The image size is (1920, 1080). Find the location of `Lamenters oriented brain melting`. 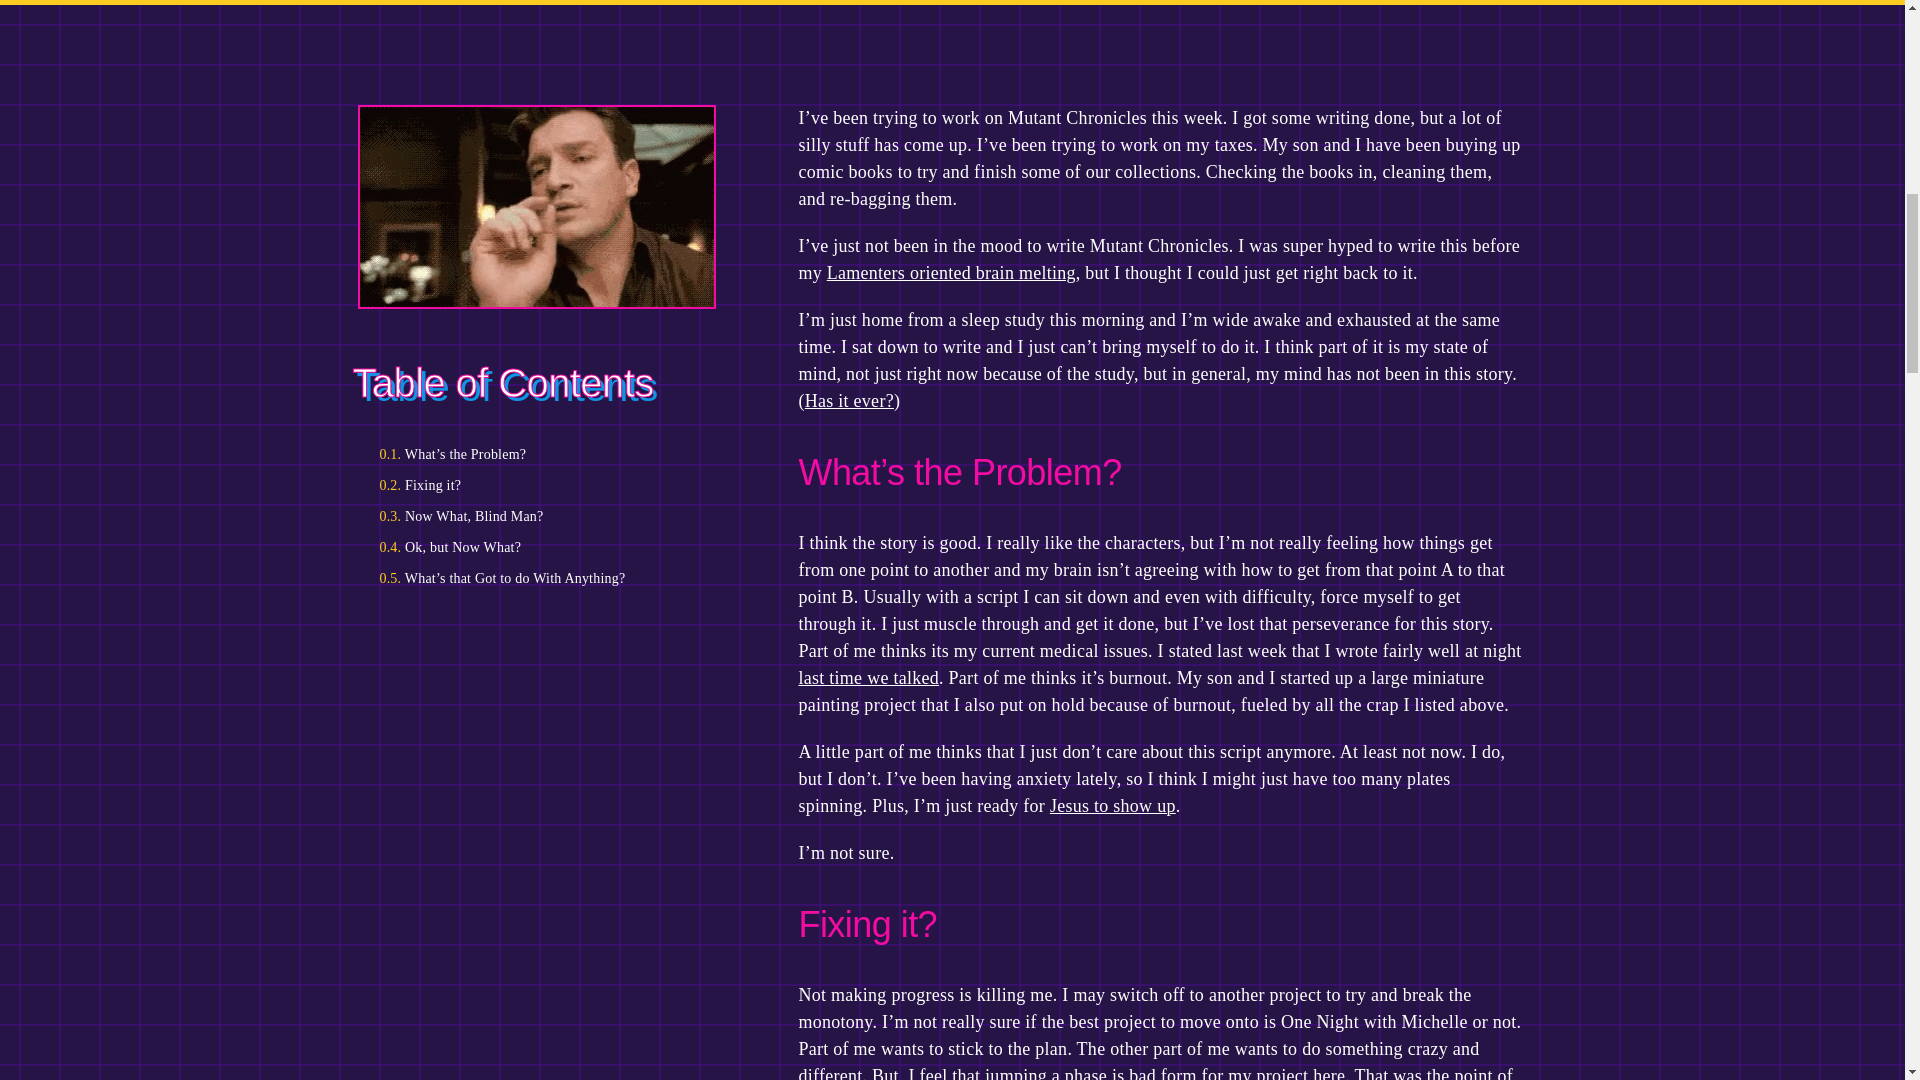

Lamenters oriented brain melting is located at coordinates (951, 272).